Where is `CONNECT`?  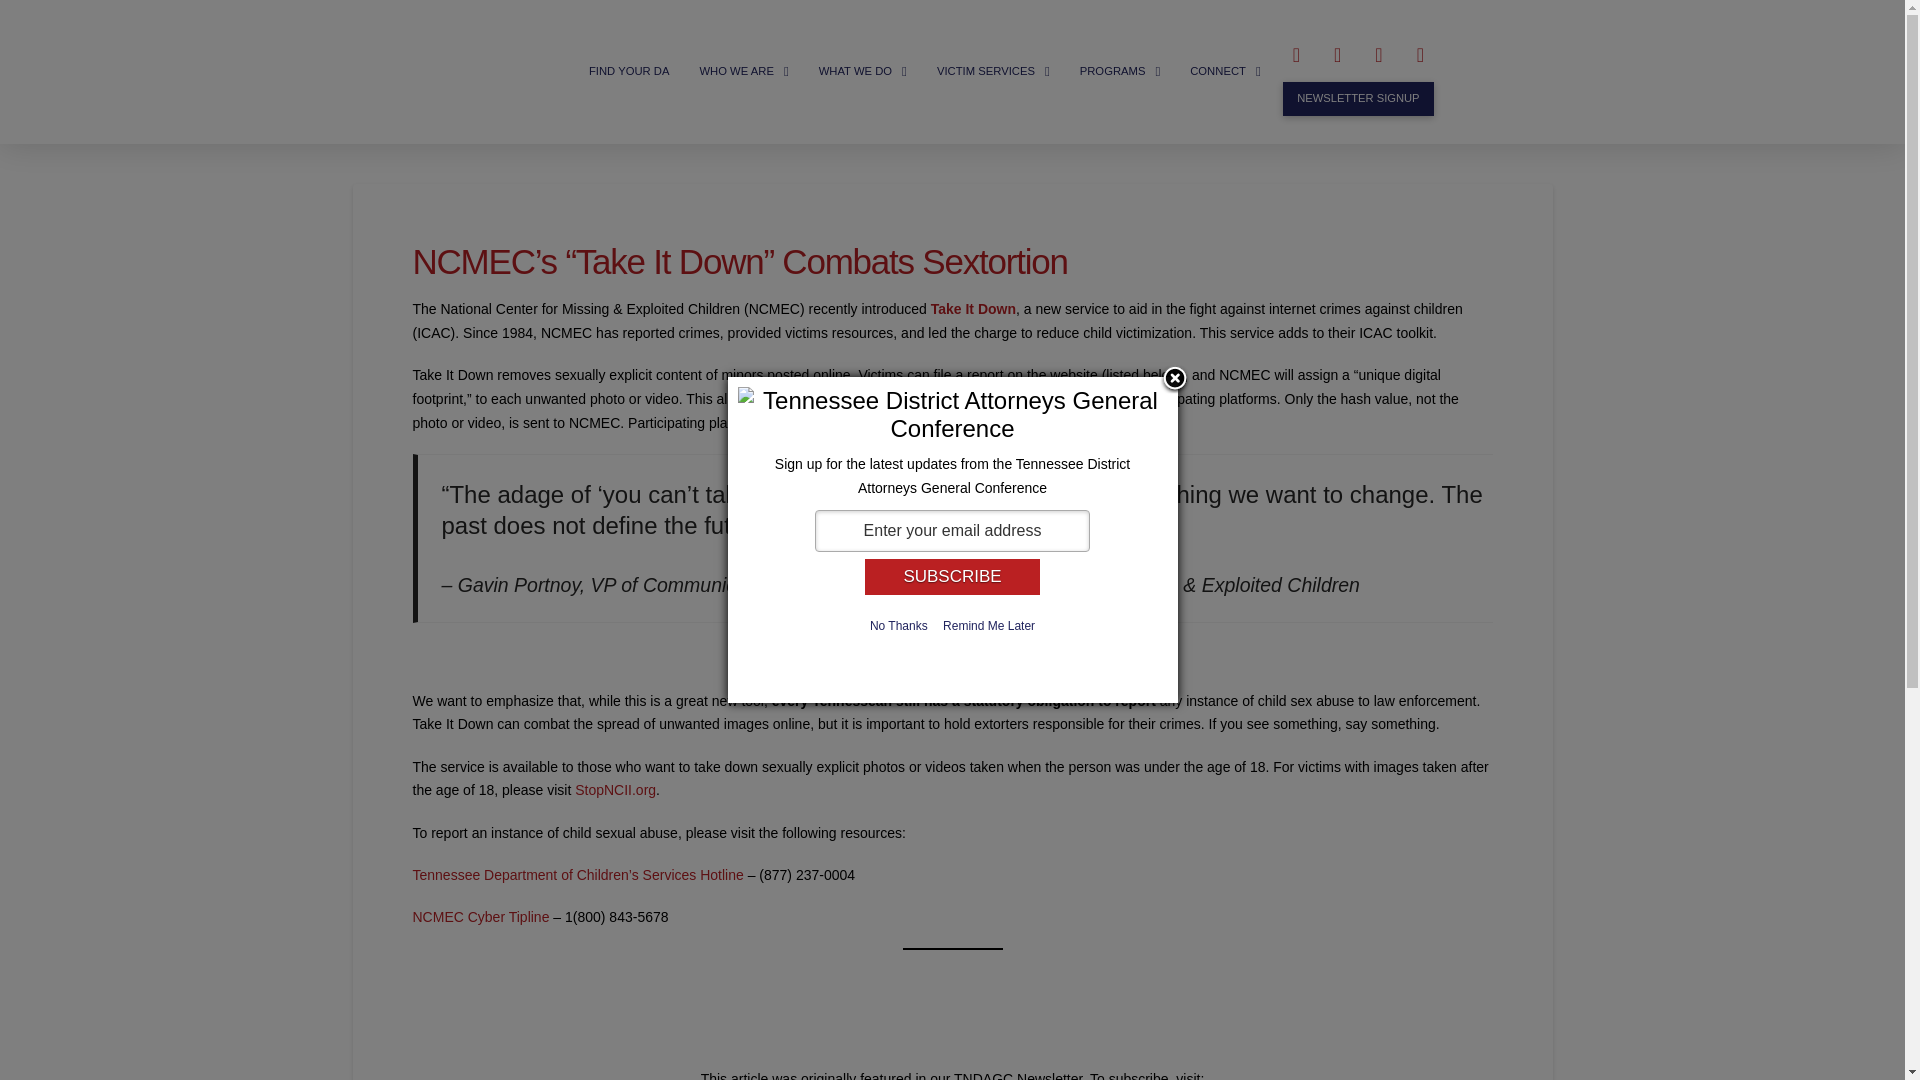 CONNECT is located at coordinates (1224, 70).